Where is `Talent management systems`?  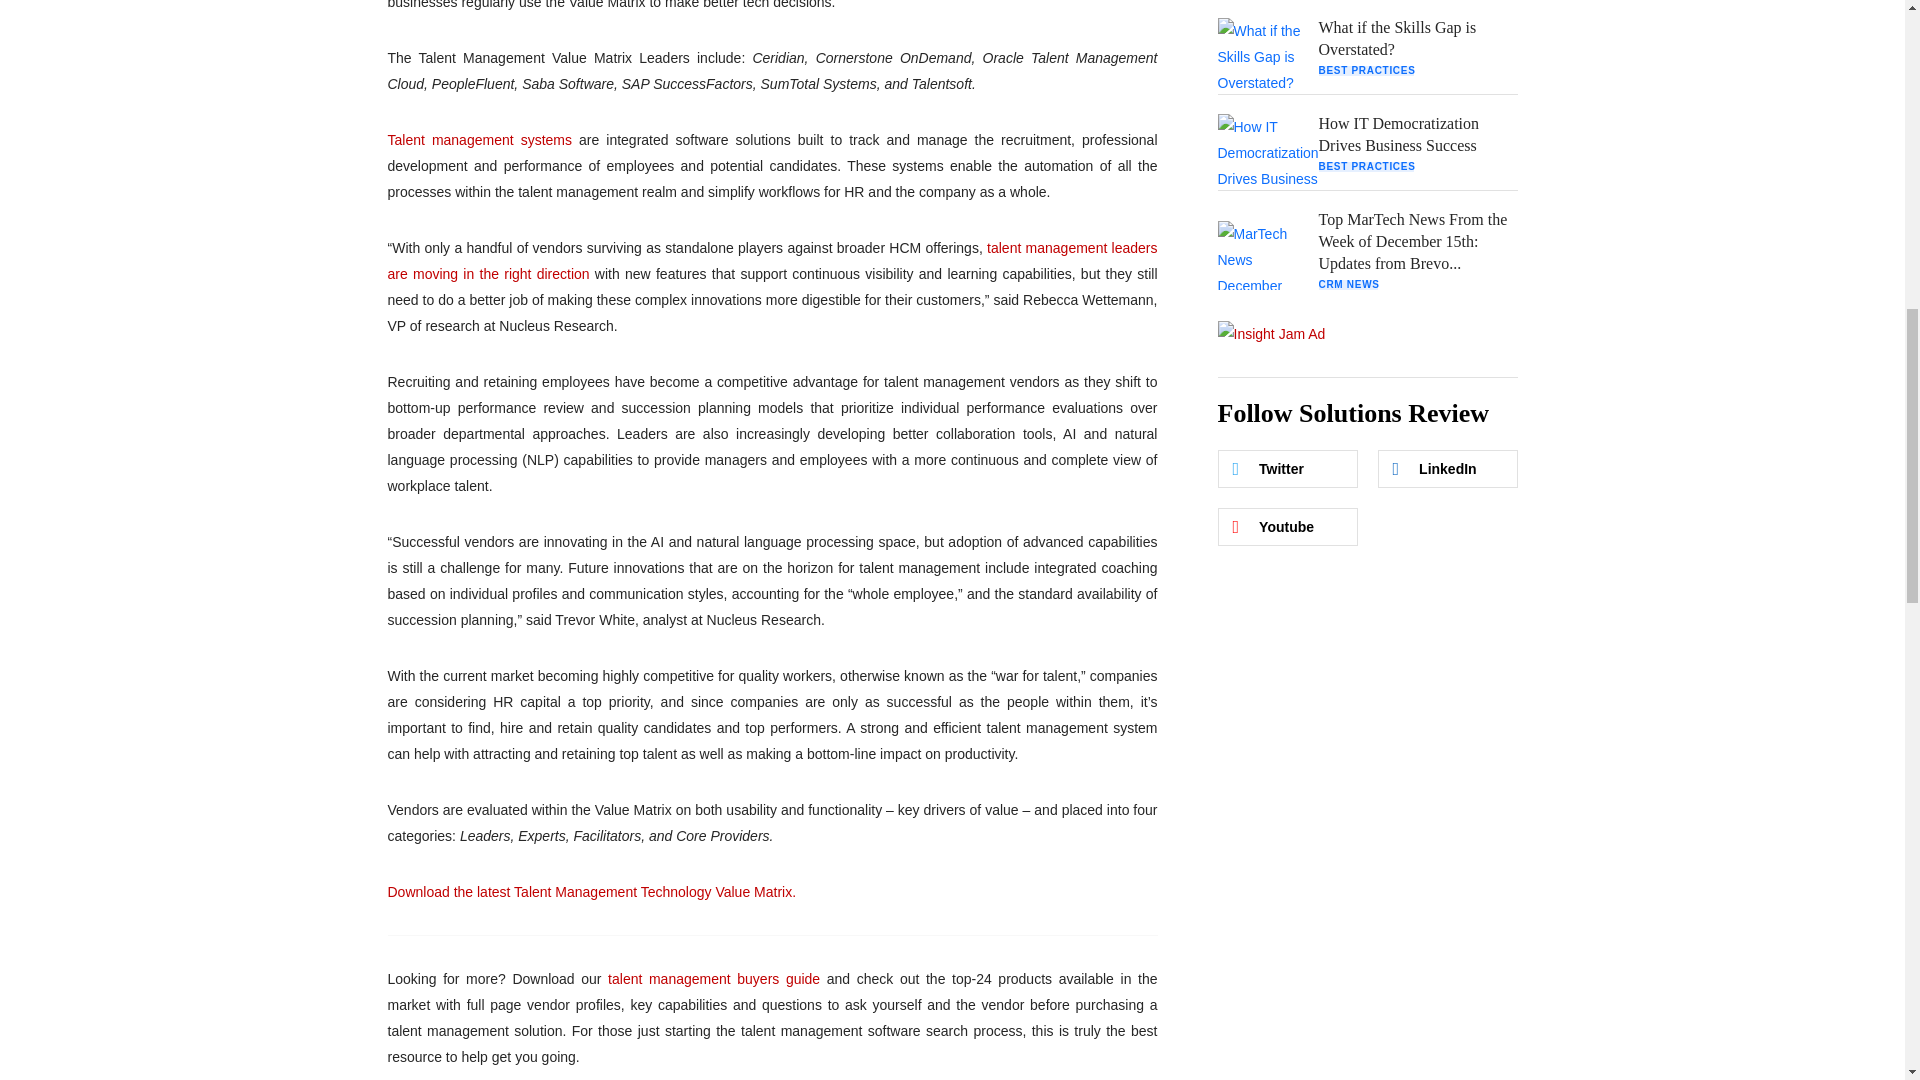
Talent management systems is located at coordinates (480, 139).